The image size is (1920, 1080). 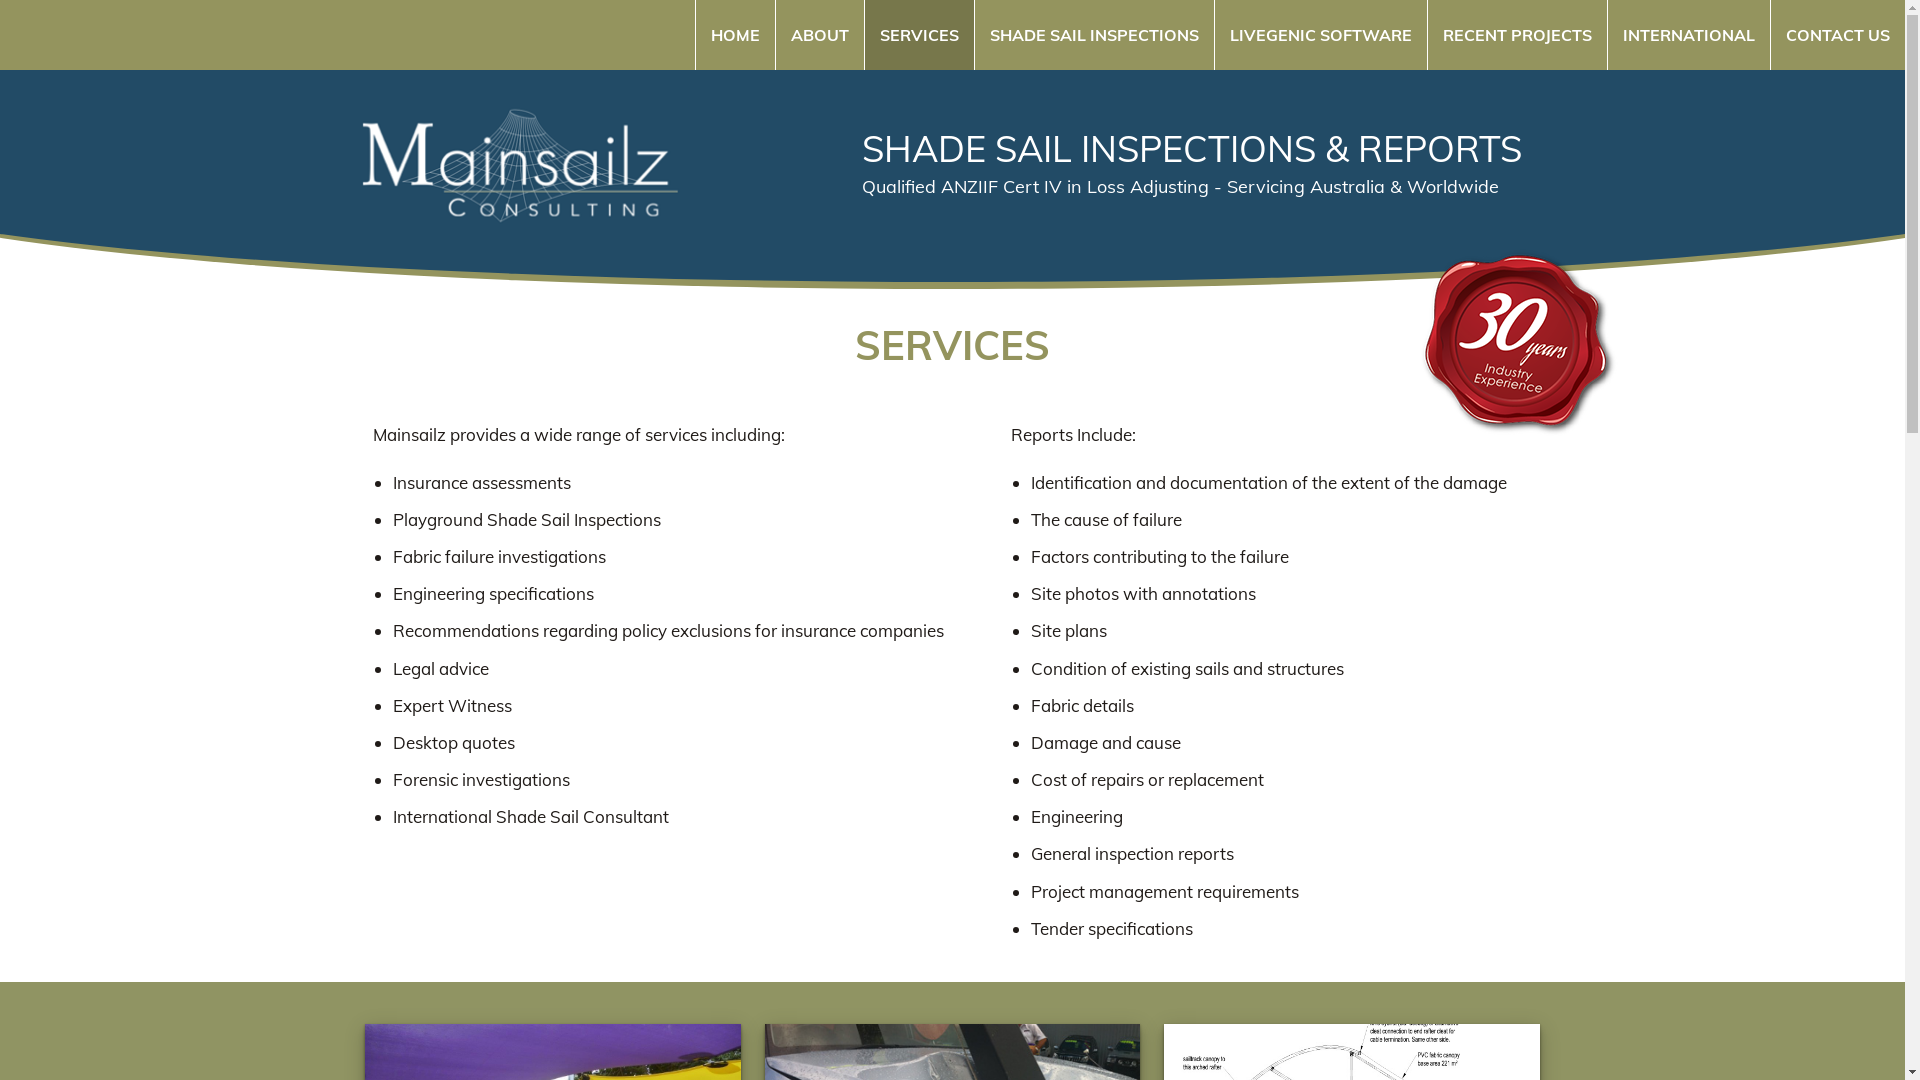 What do you see at coordinates (820, 35) in the screenshot?
I see `ABOUT` at bounding box center [820, 35].